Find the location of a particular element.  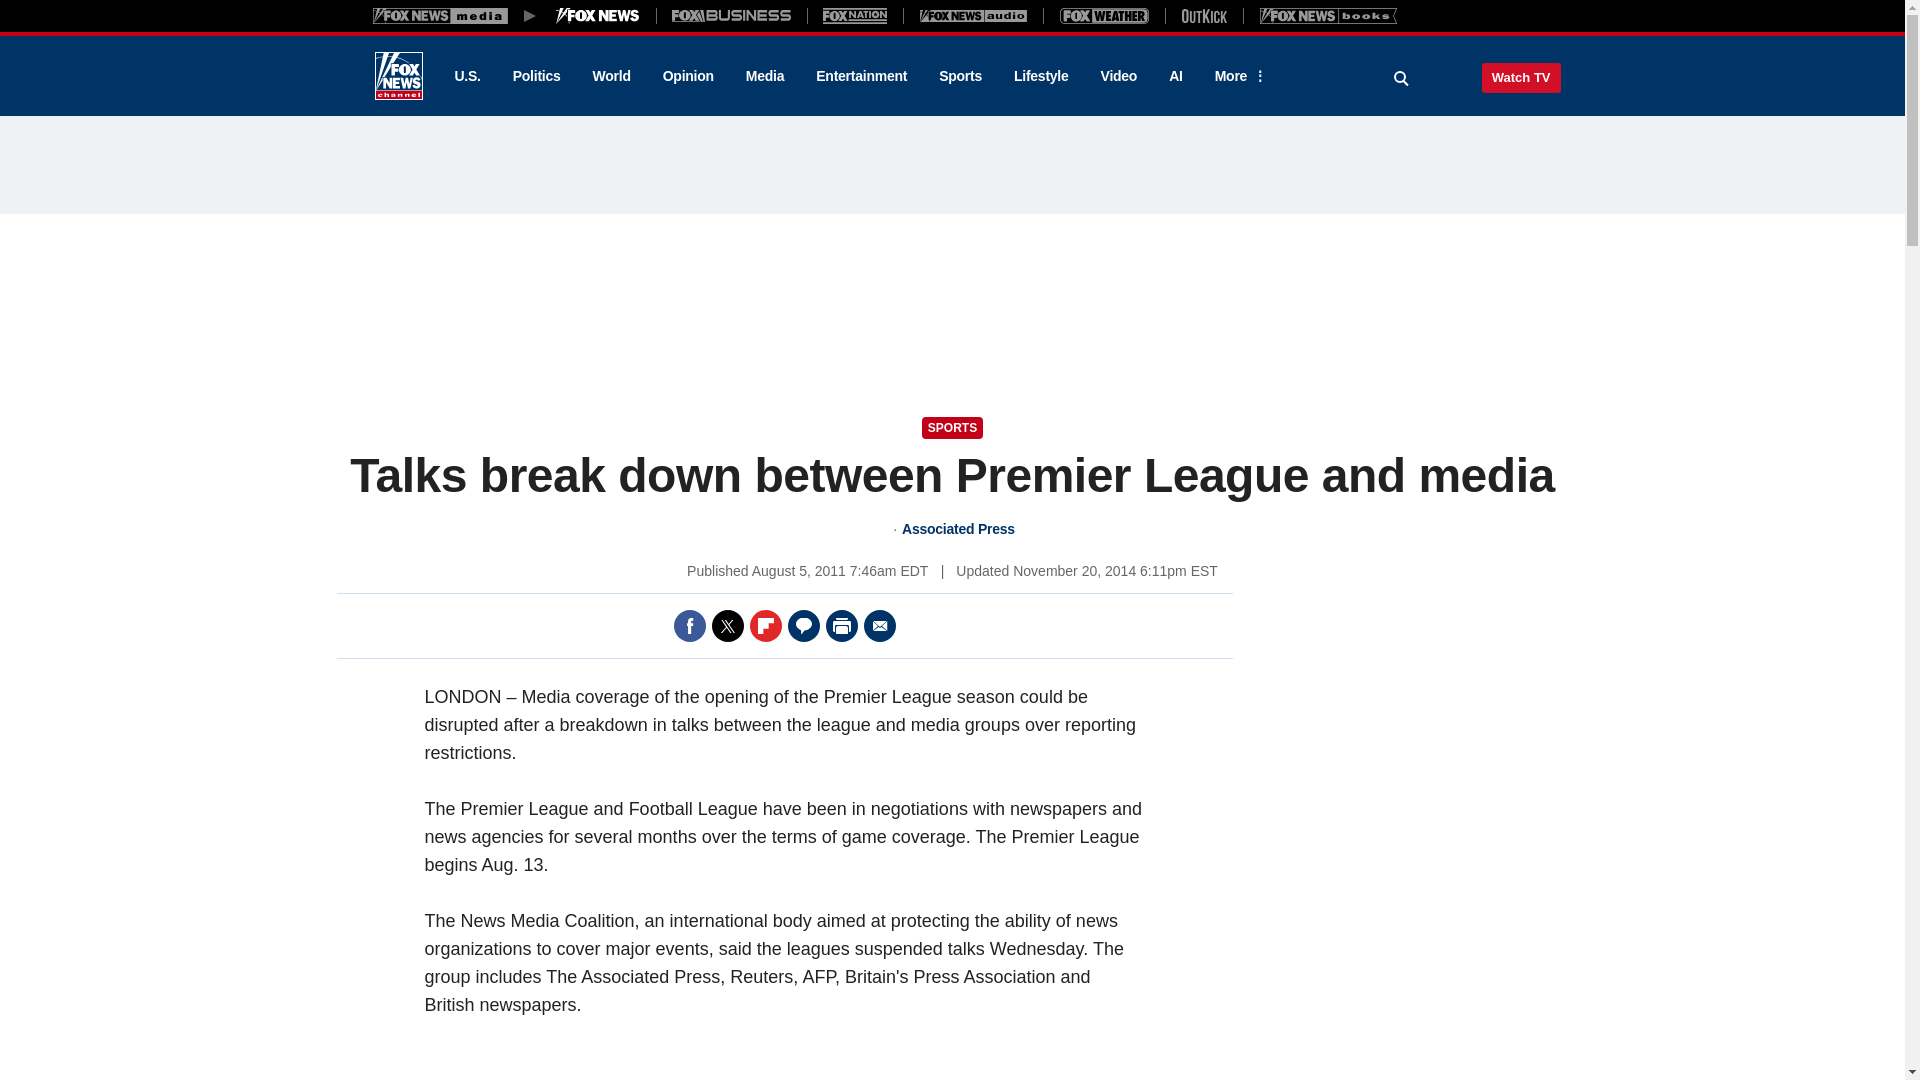

AI is located at coordinates (1176, 76).